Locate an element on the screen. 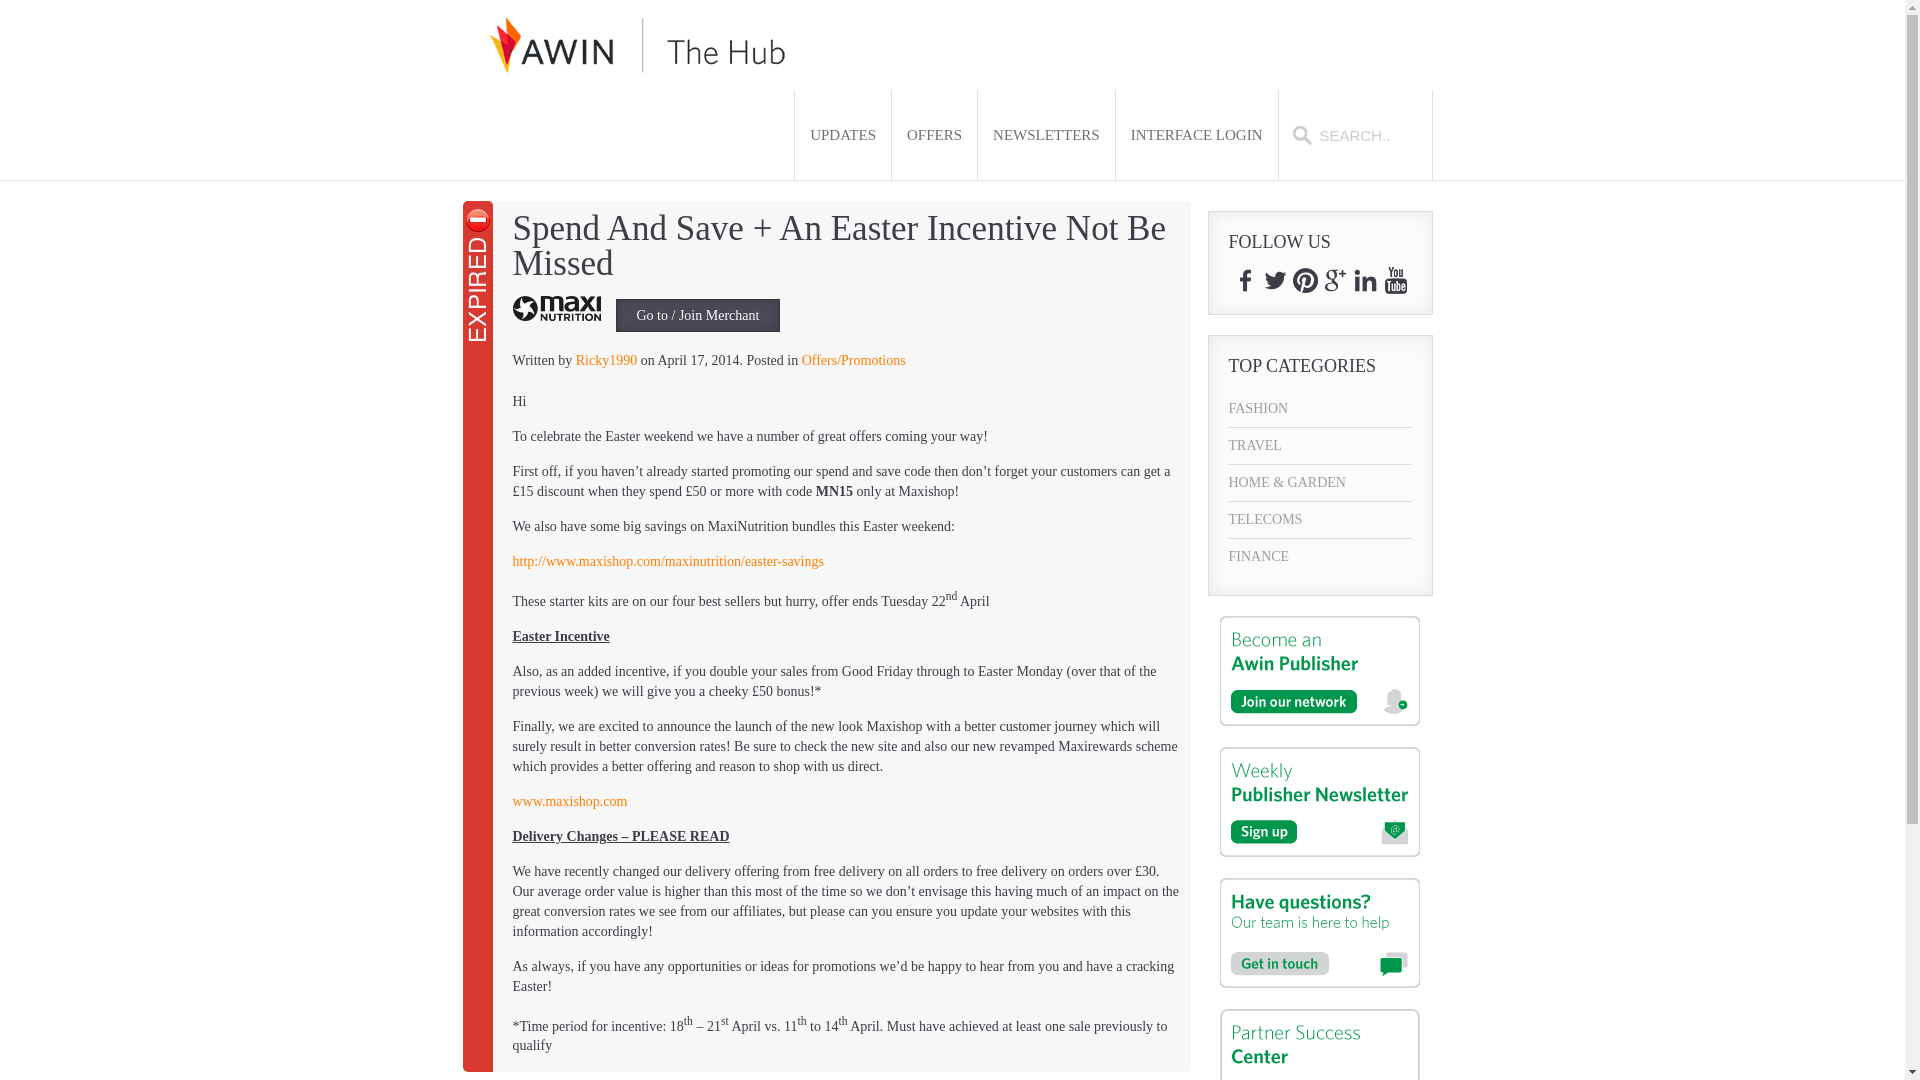 The width and height of the screenshot is (1920, 1080). NEWSLETTERS is located at coordinates (1046, 135).